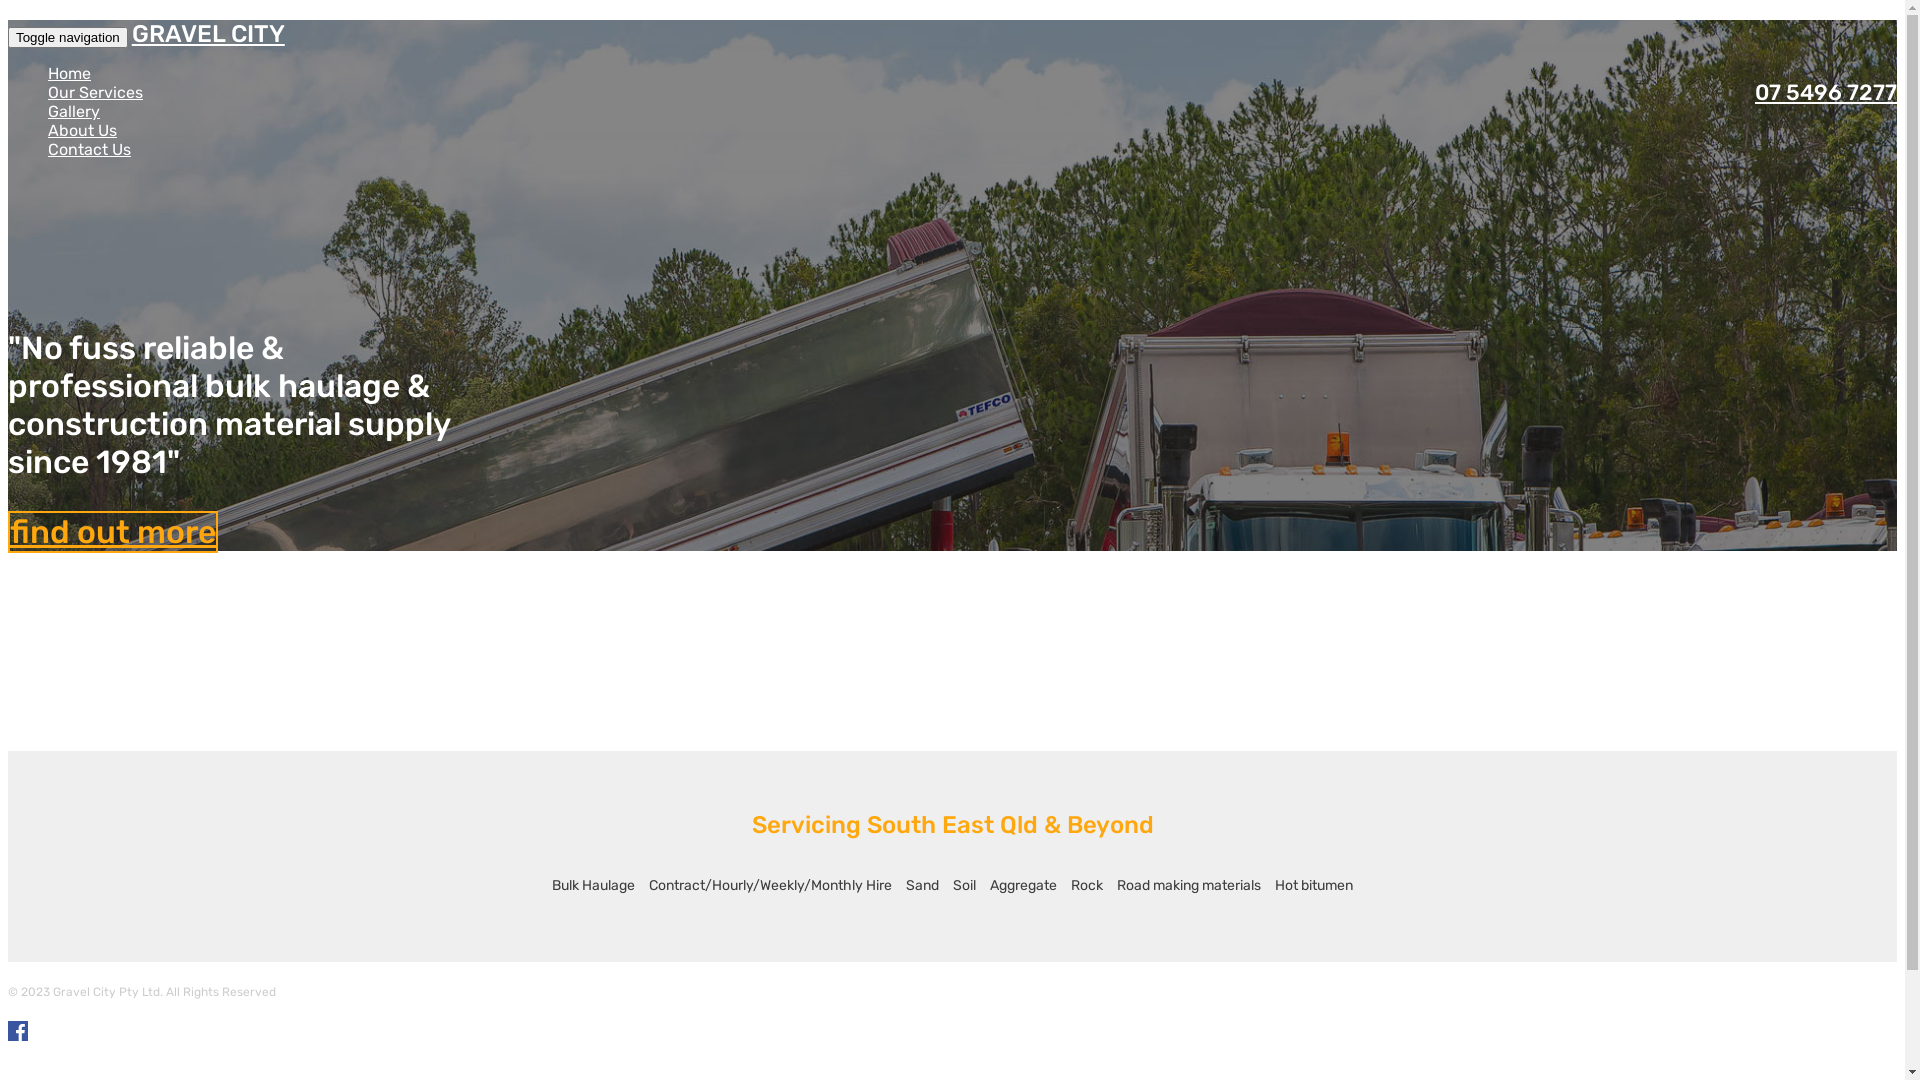 This screenshot has height=1080, width=1920. What do you see at coordinates (96, 92) in the screenshot?
I see `Our Services` at bounding box center [96, 92].